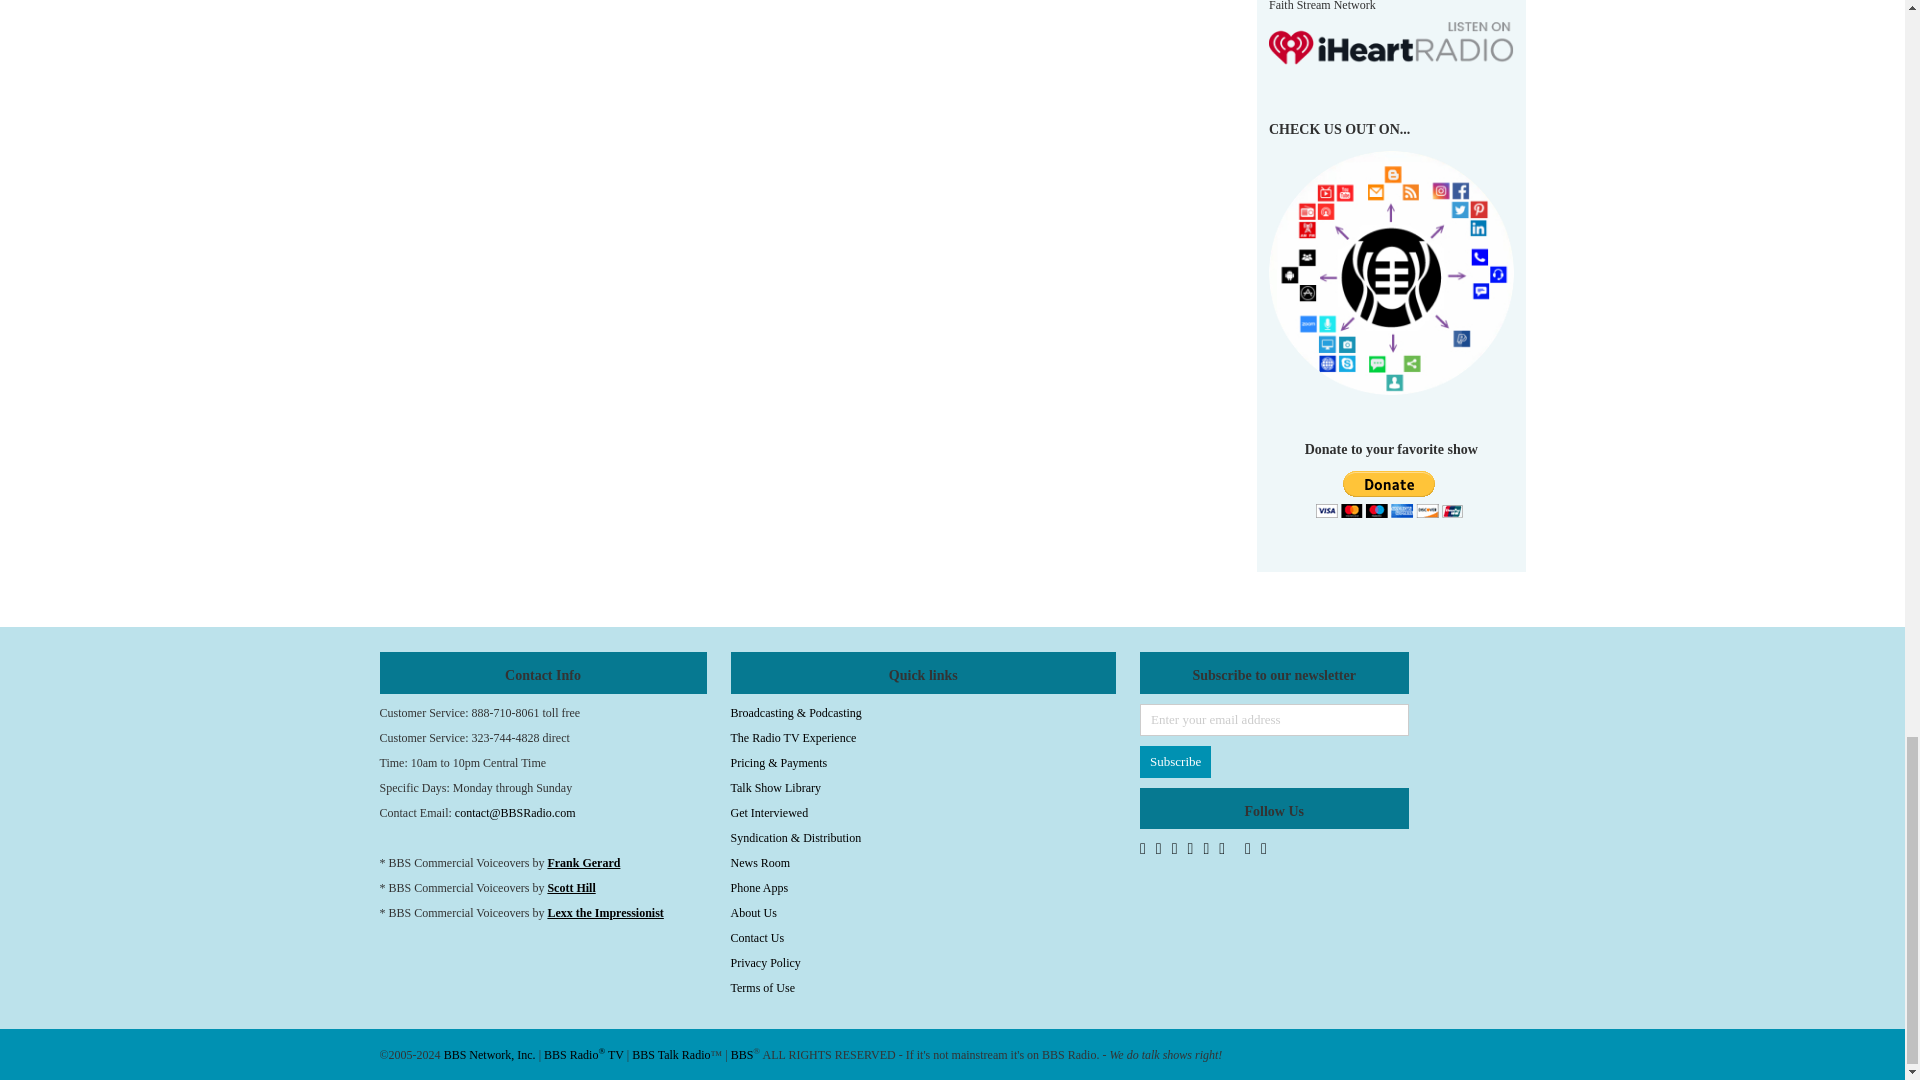 The width and height of the screenshot is (1920, 1080). What do you see at coordinates (1176, 762) in the screenshot?
I see `Subscribe` at bounding box center [1176, 762].